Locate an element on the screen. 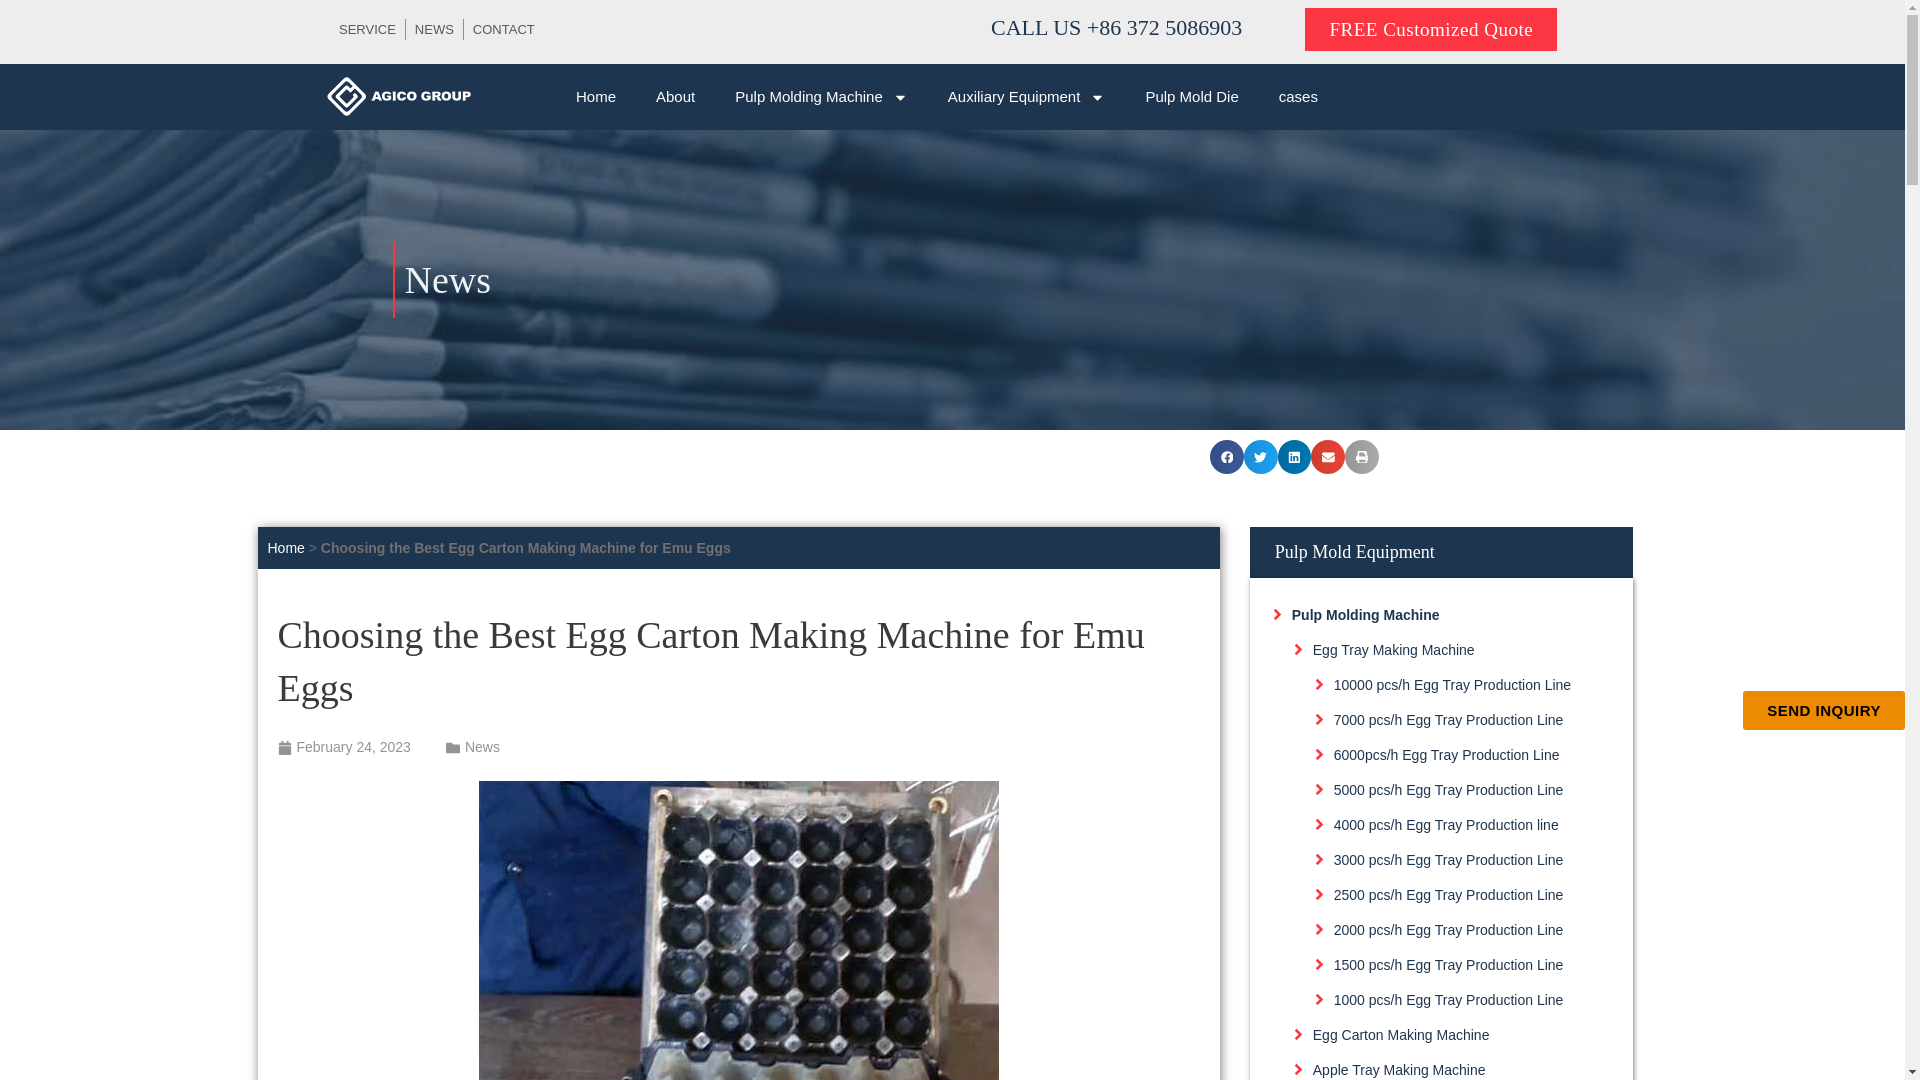 The height and width of the screenshot is (1080, 1920). CONTACT is located at coordinates (504, 30).